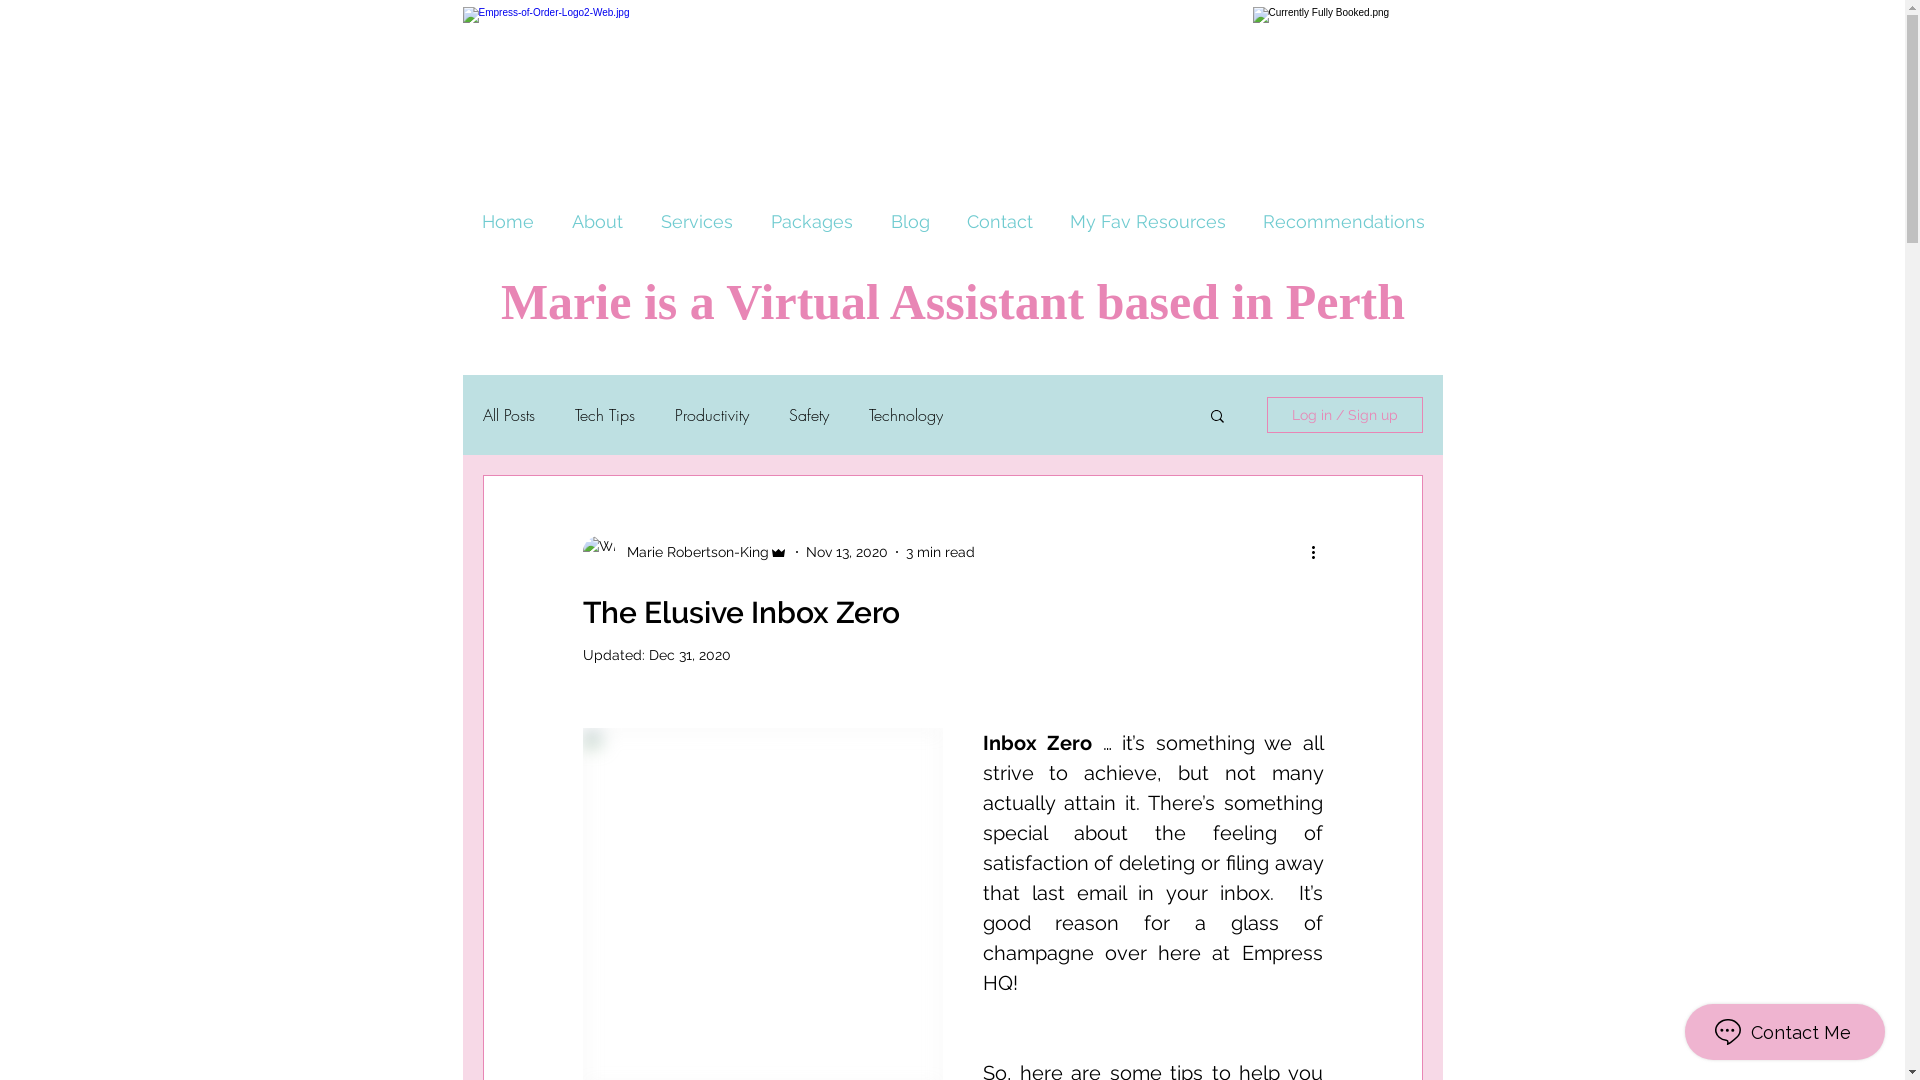 The image size is (1920, 1080). What do you see at coordinates (596, 222) in the screenshot?
I see `About` at bounding box center [596, 222].